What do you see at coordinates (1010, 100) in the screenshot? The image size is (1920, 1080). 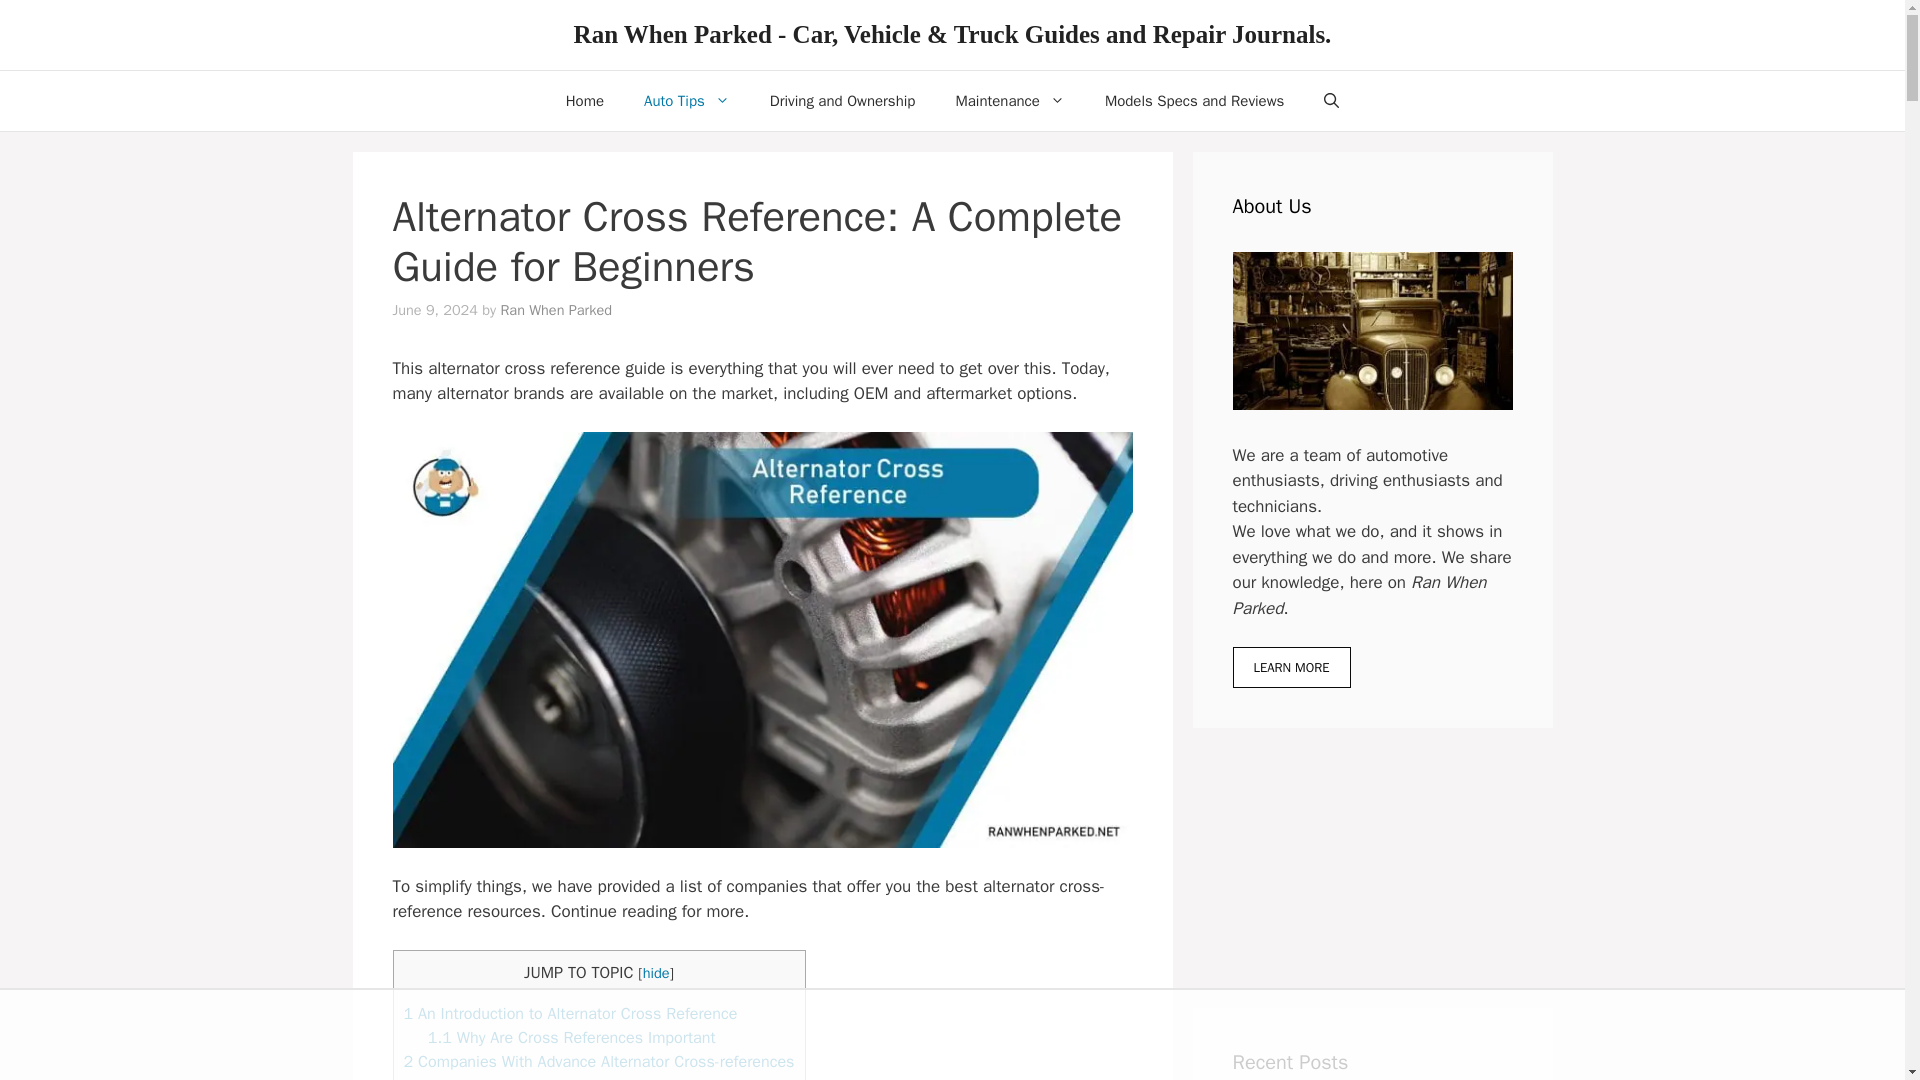 I see `Maintenance` at bounding box center [1010, 100].